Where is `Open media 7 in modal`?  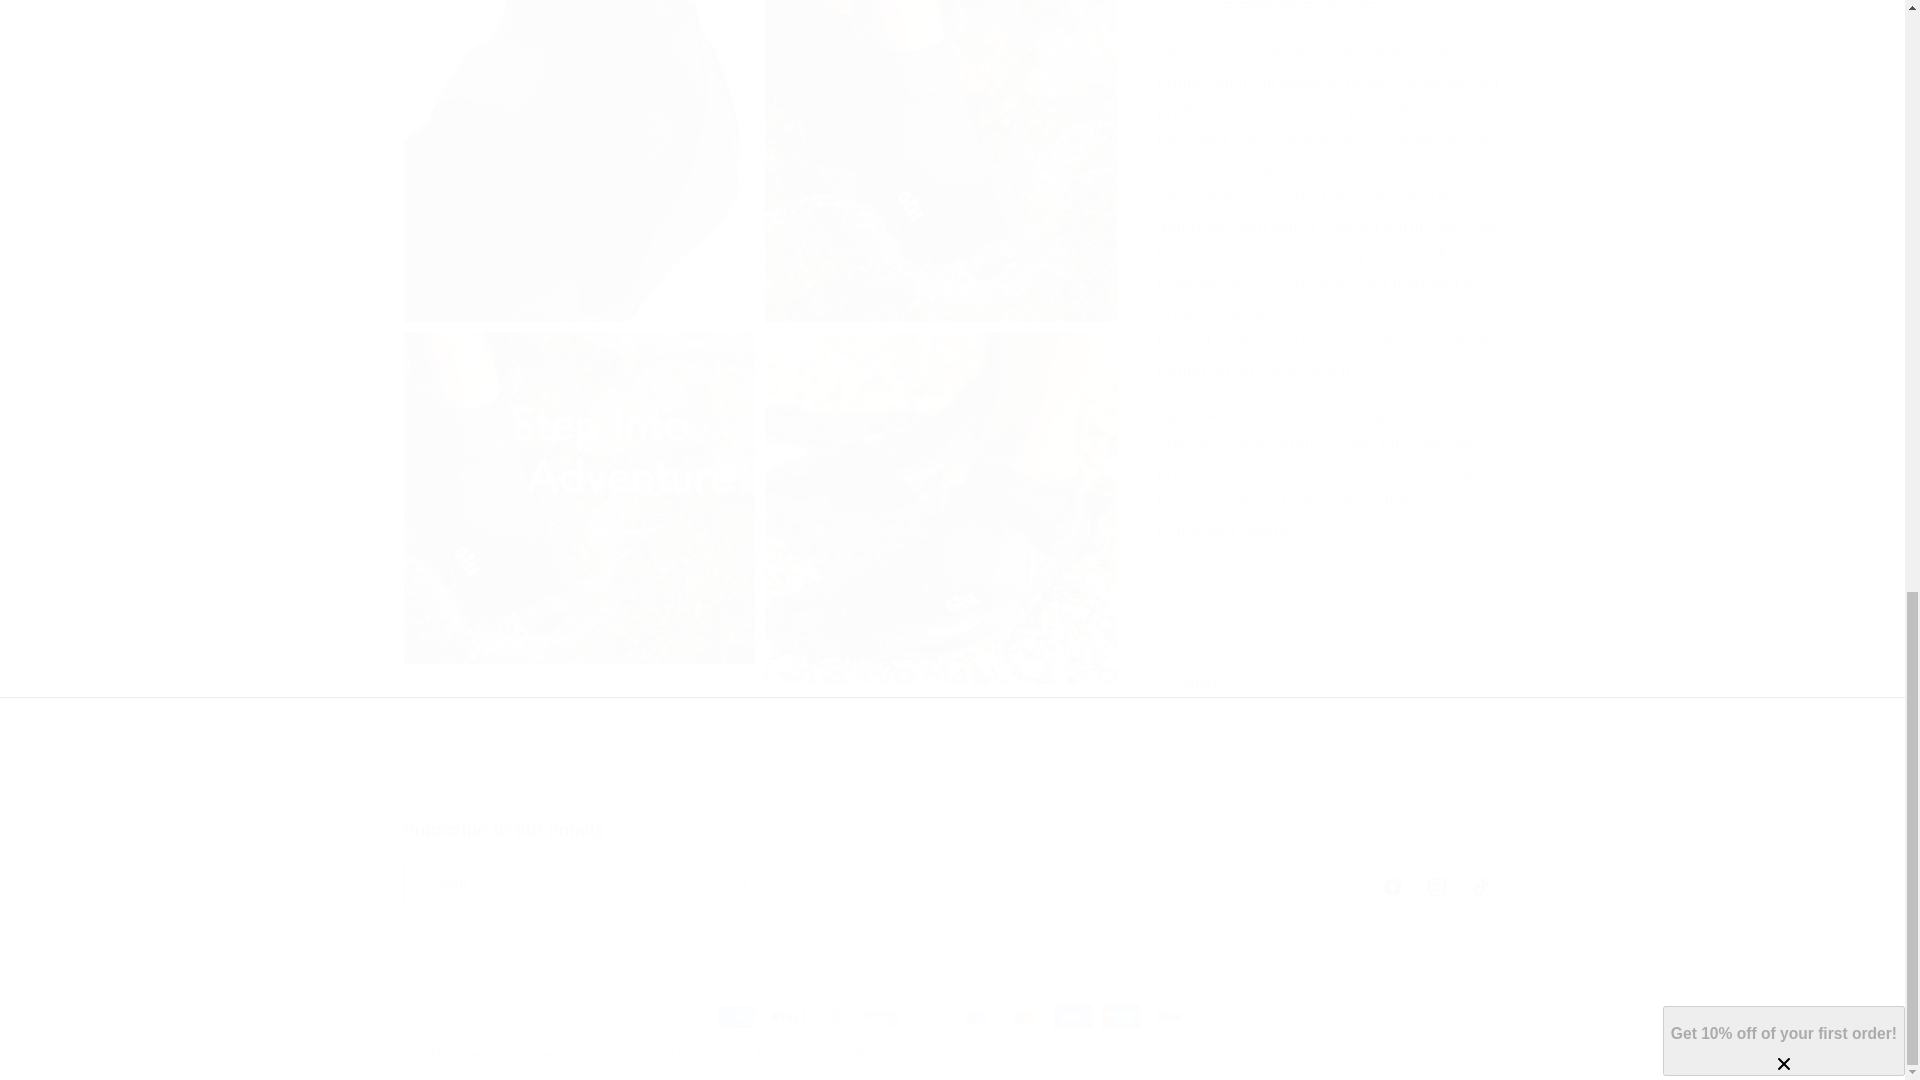
Open media 7 in modal is located at coordinates (940, 488).